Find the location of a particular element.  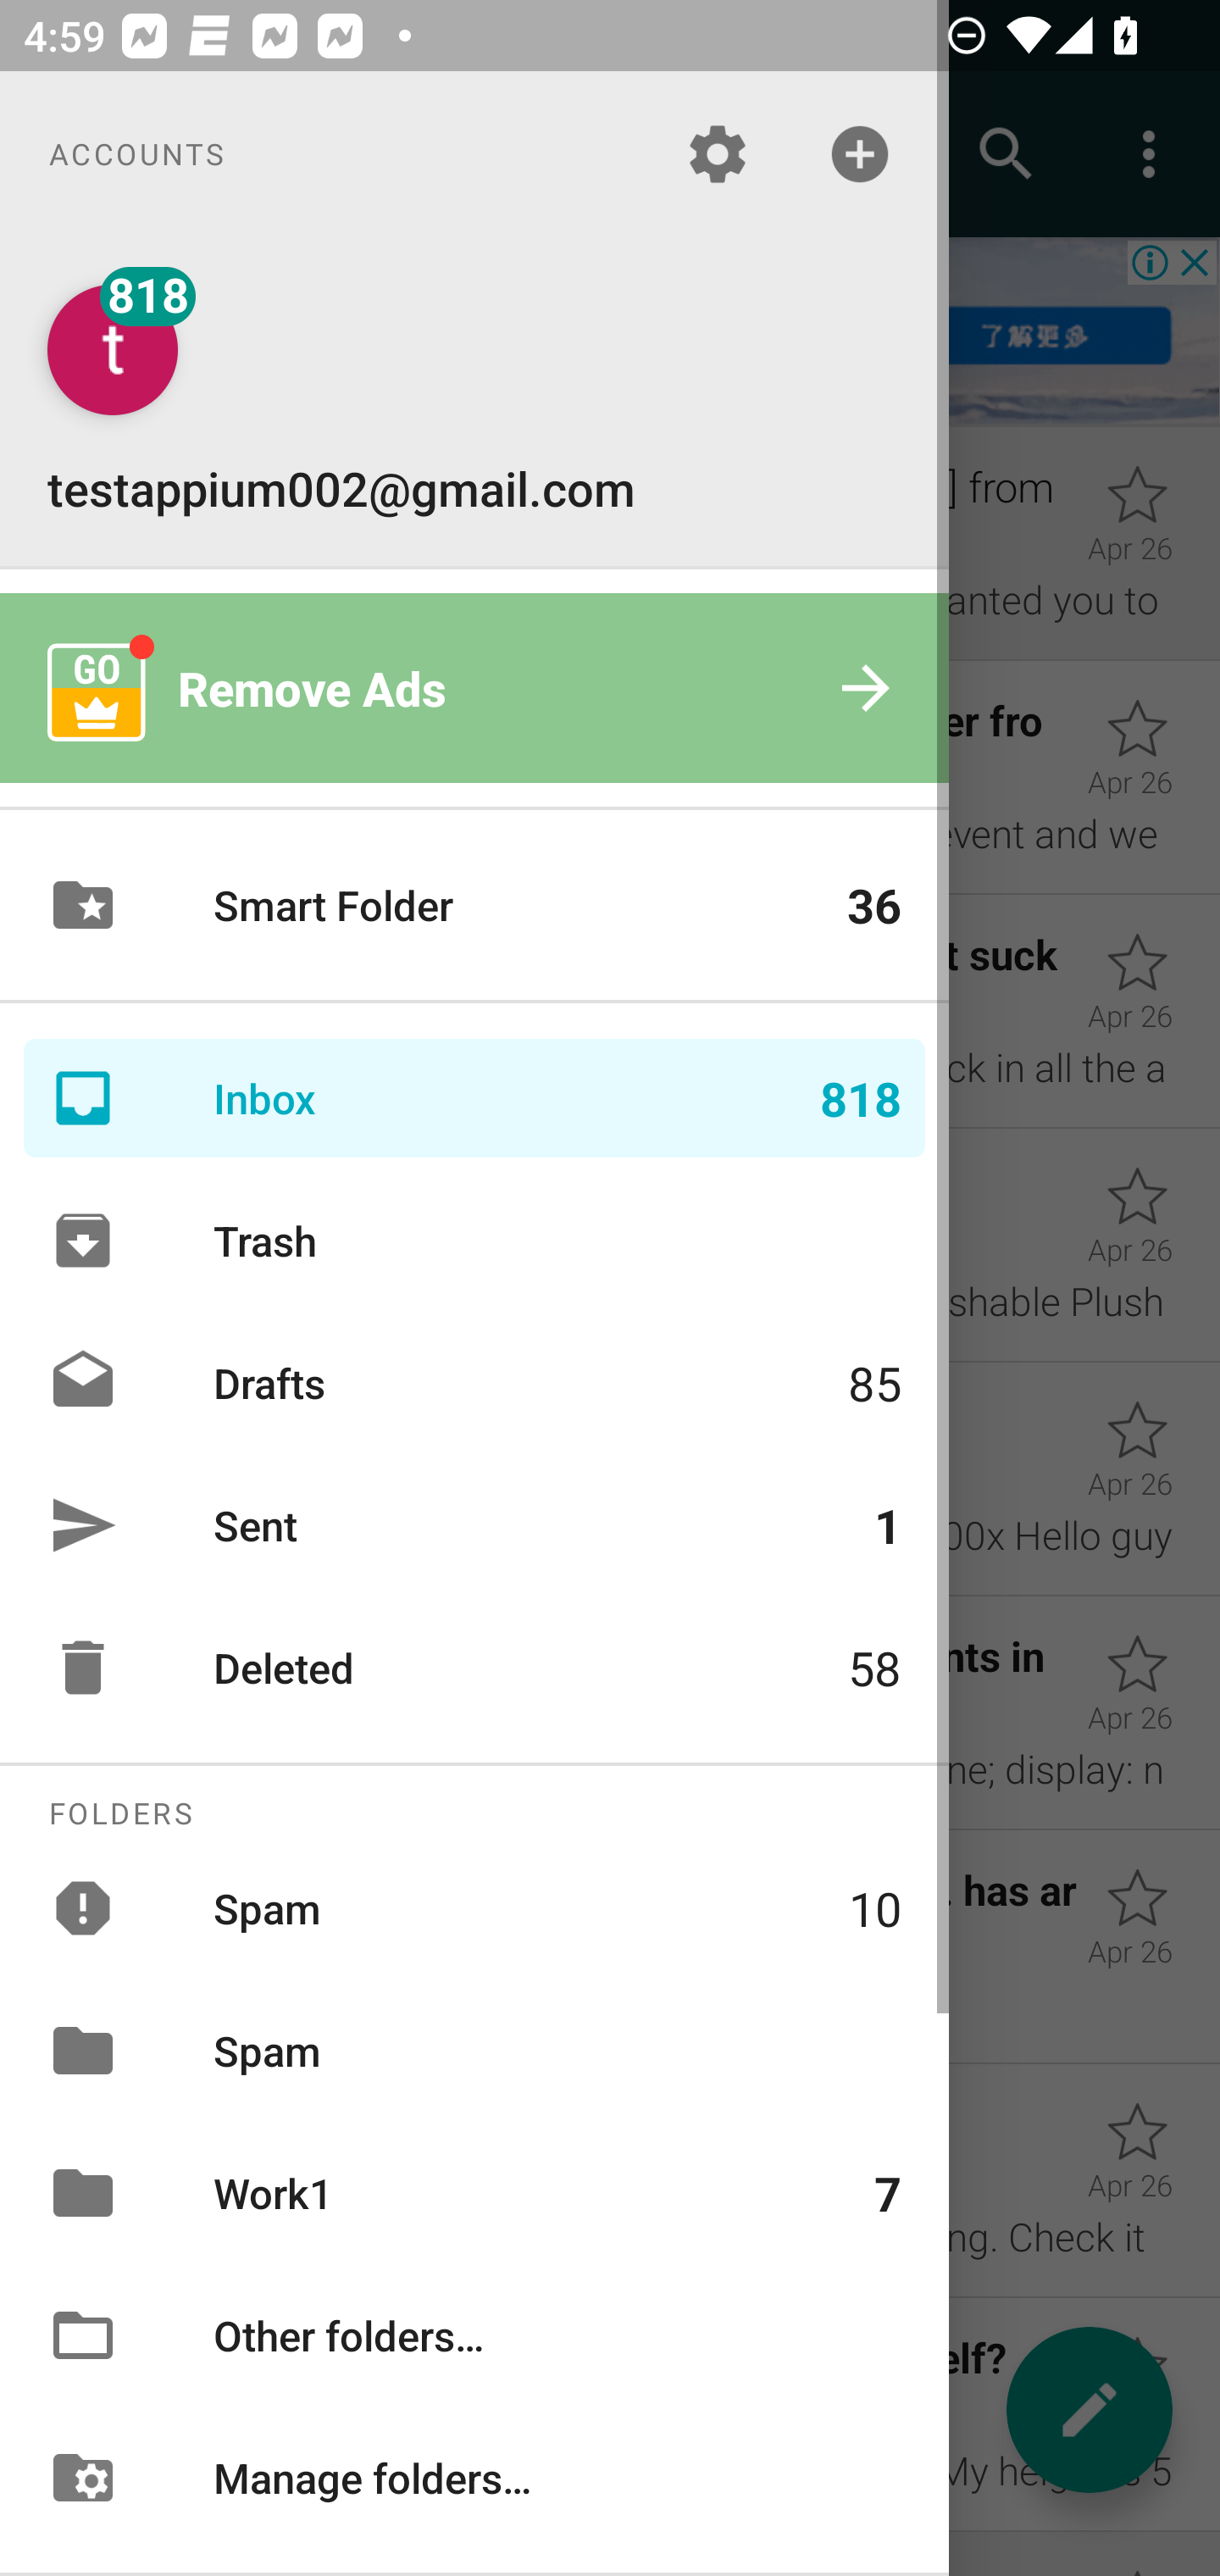

Work1 7 is located at coordinates (474, 2193).